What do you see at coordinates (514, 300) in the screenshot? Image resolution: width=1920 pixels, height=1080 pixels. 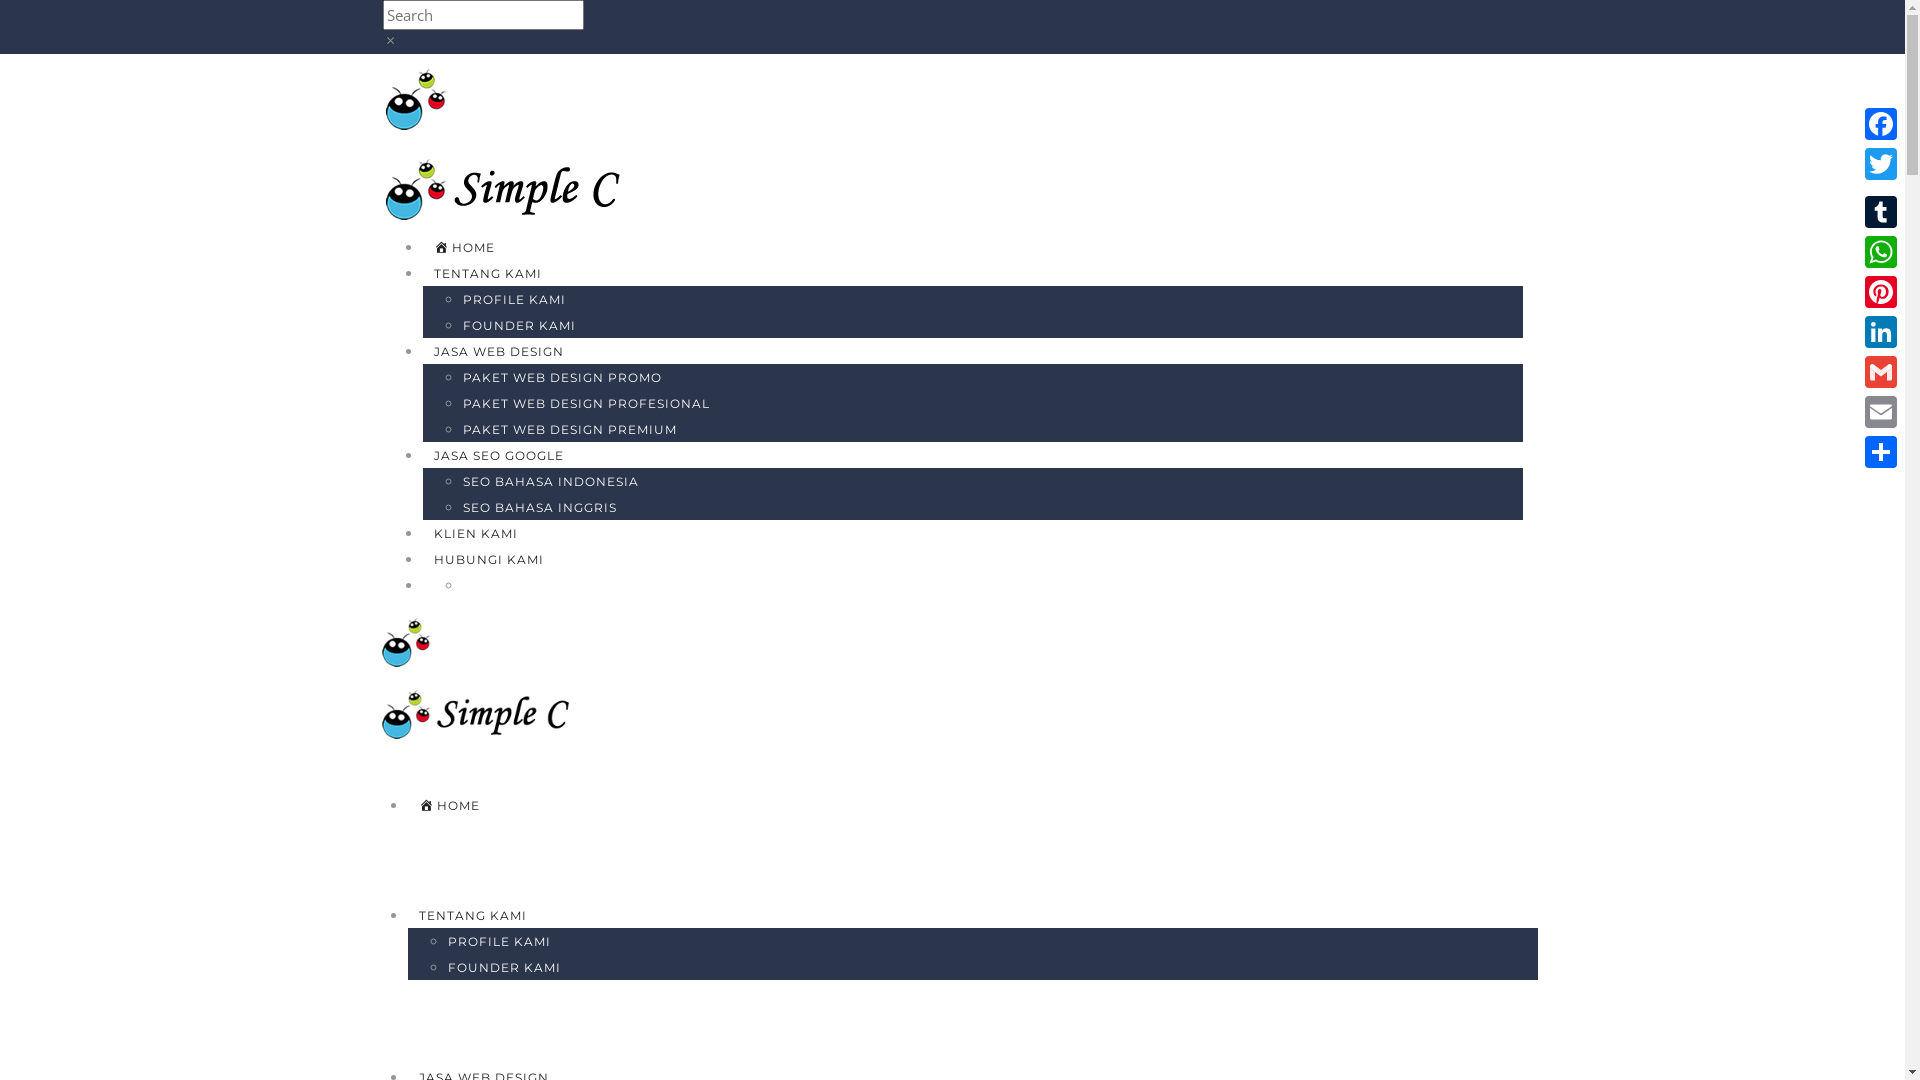 I see `PROFILE KAMI` at bounding box center [514, 300].